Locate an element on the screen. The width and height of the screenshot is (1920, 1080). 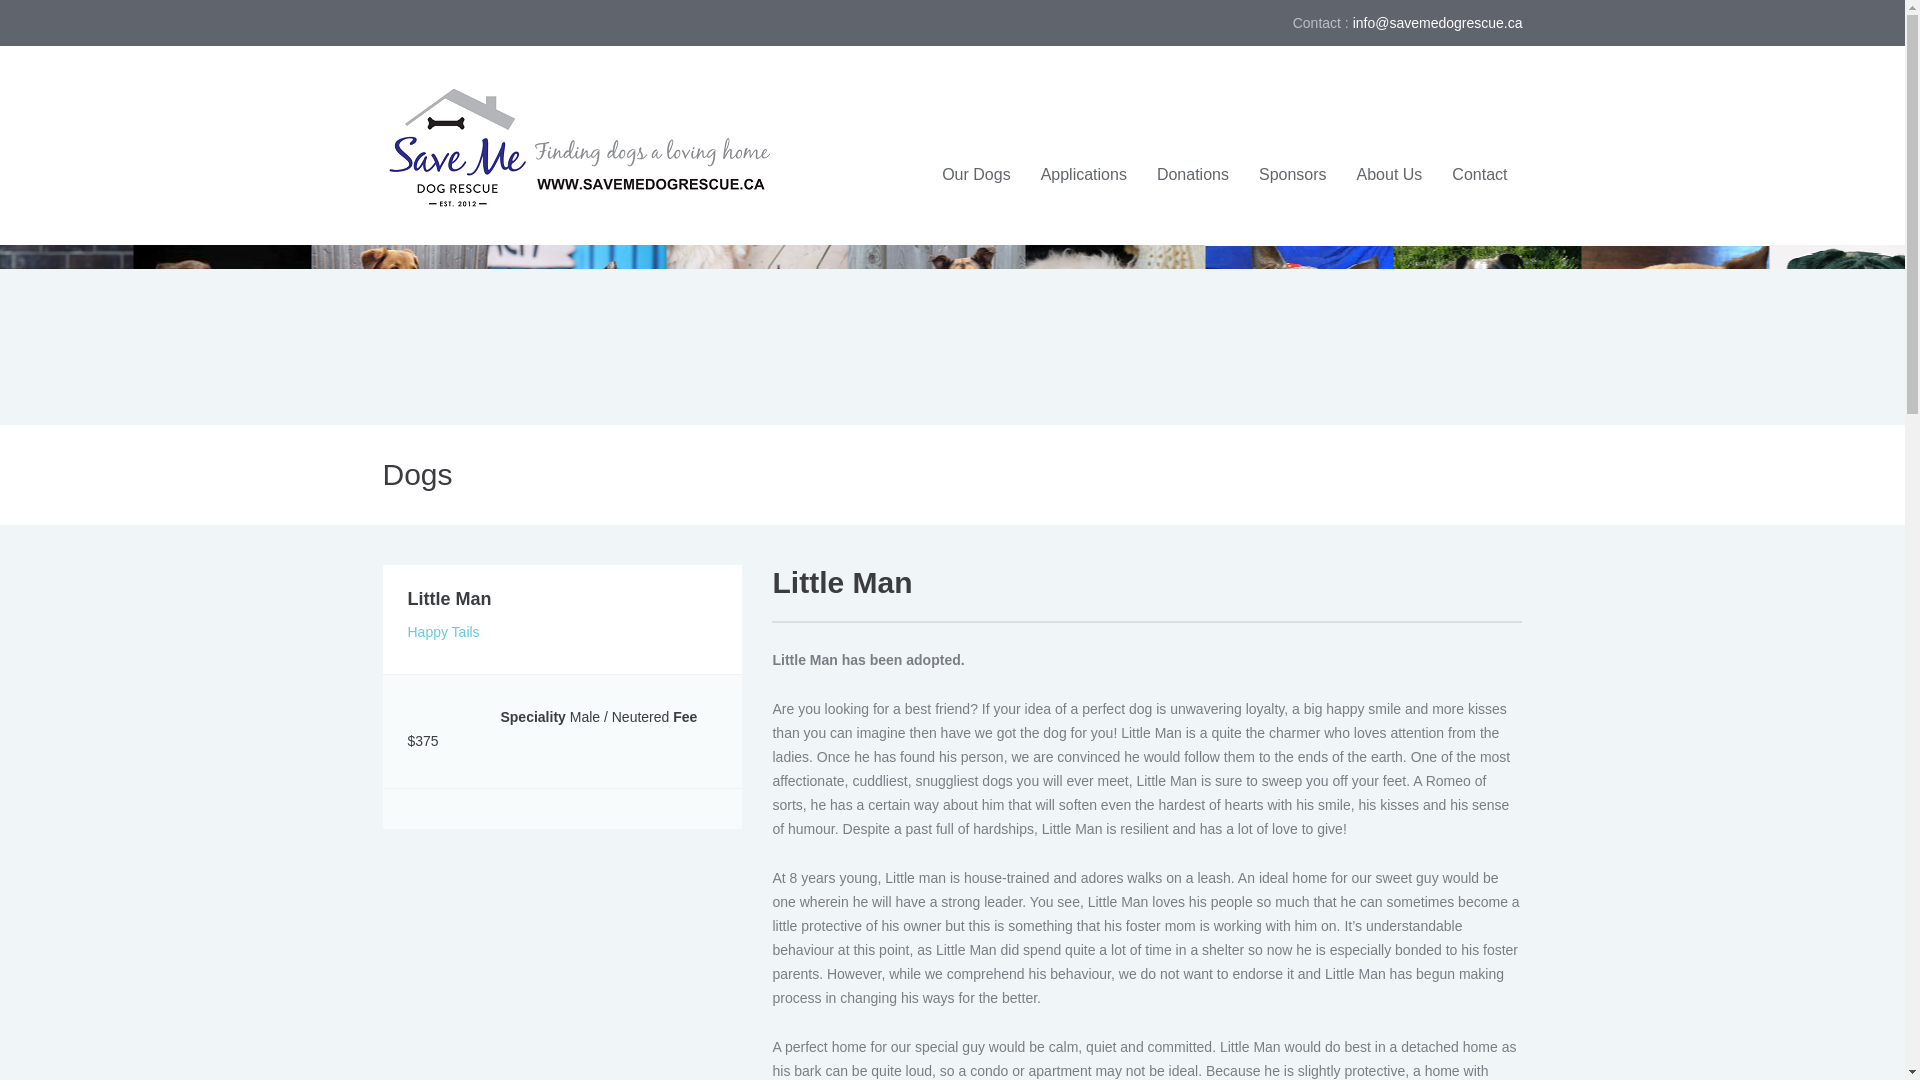
Applications is located at coordinates (1084, 175).